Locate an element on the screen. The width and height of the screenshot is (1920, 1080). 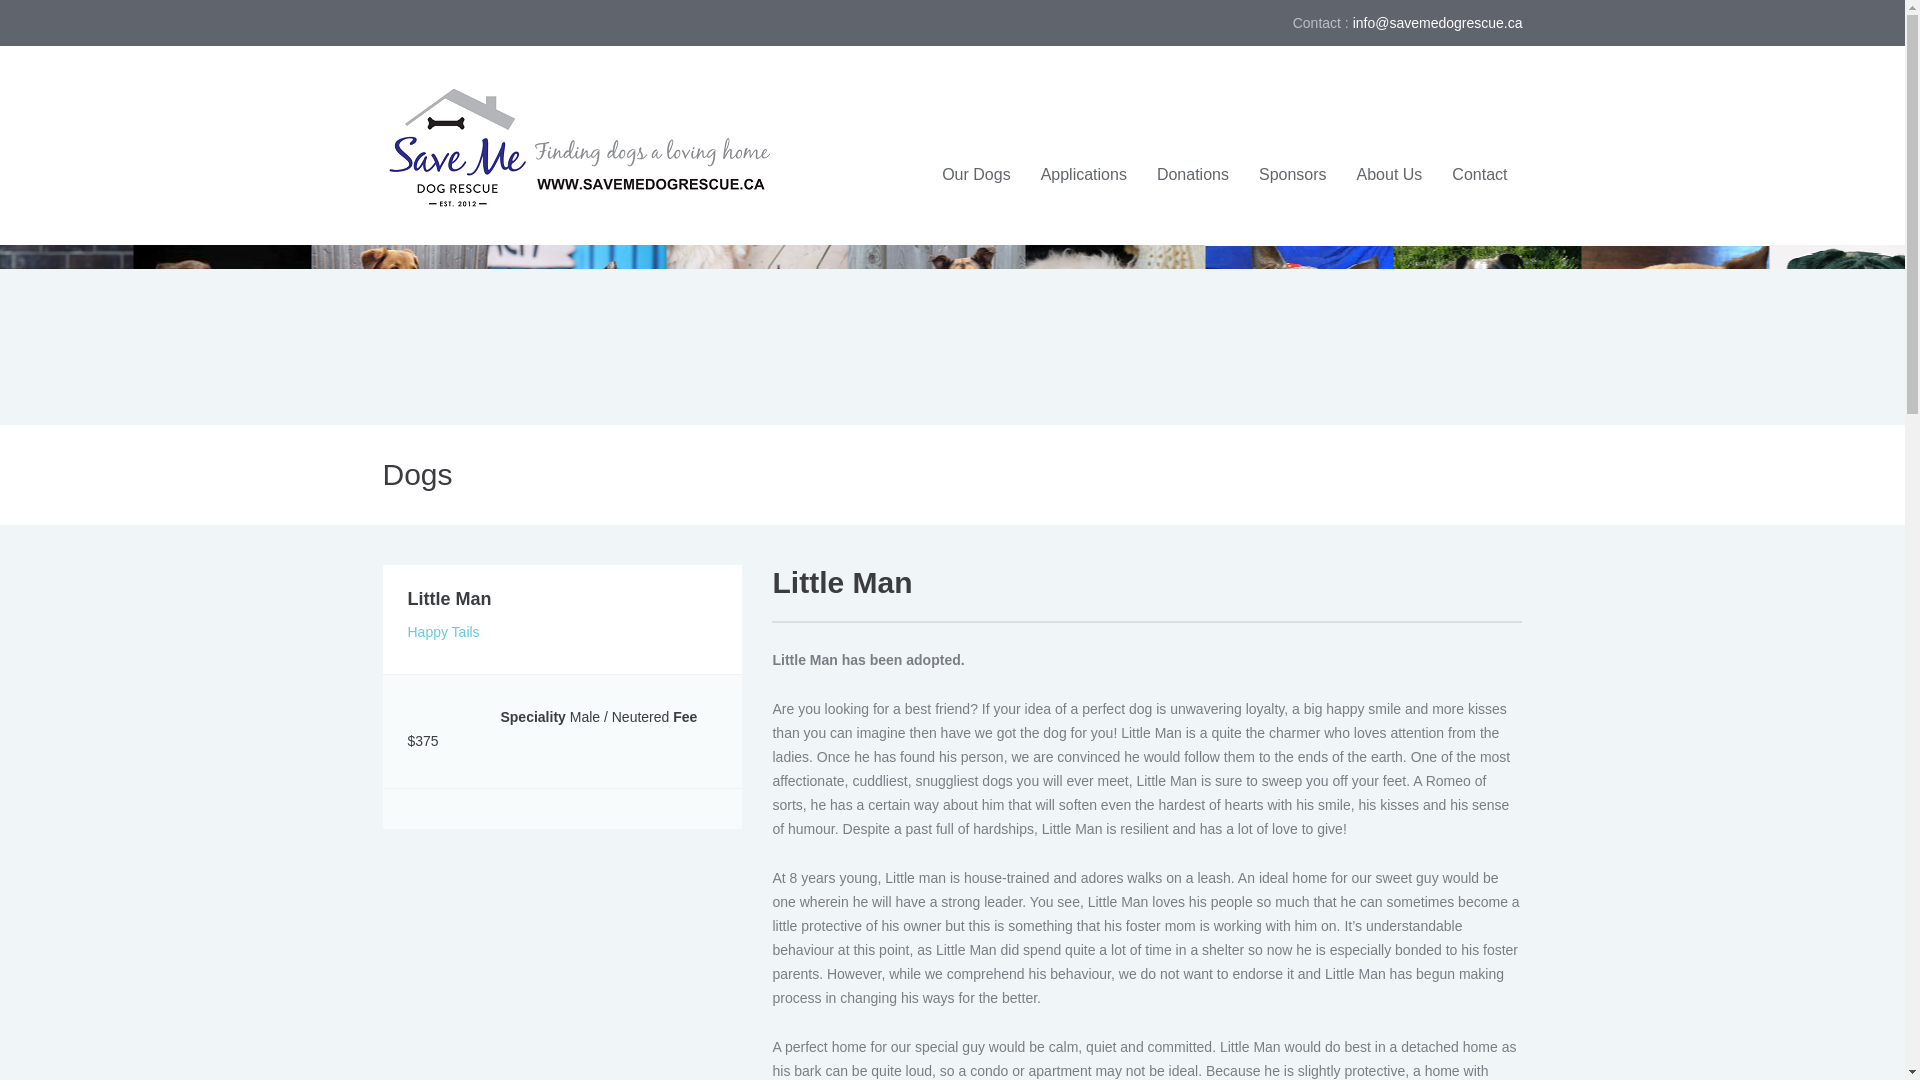
Applications is located at coordinates (1084, 175).